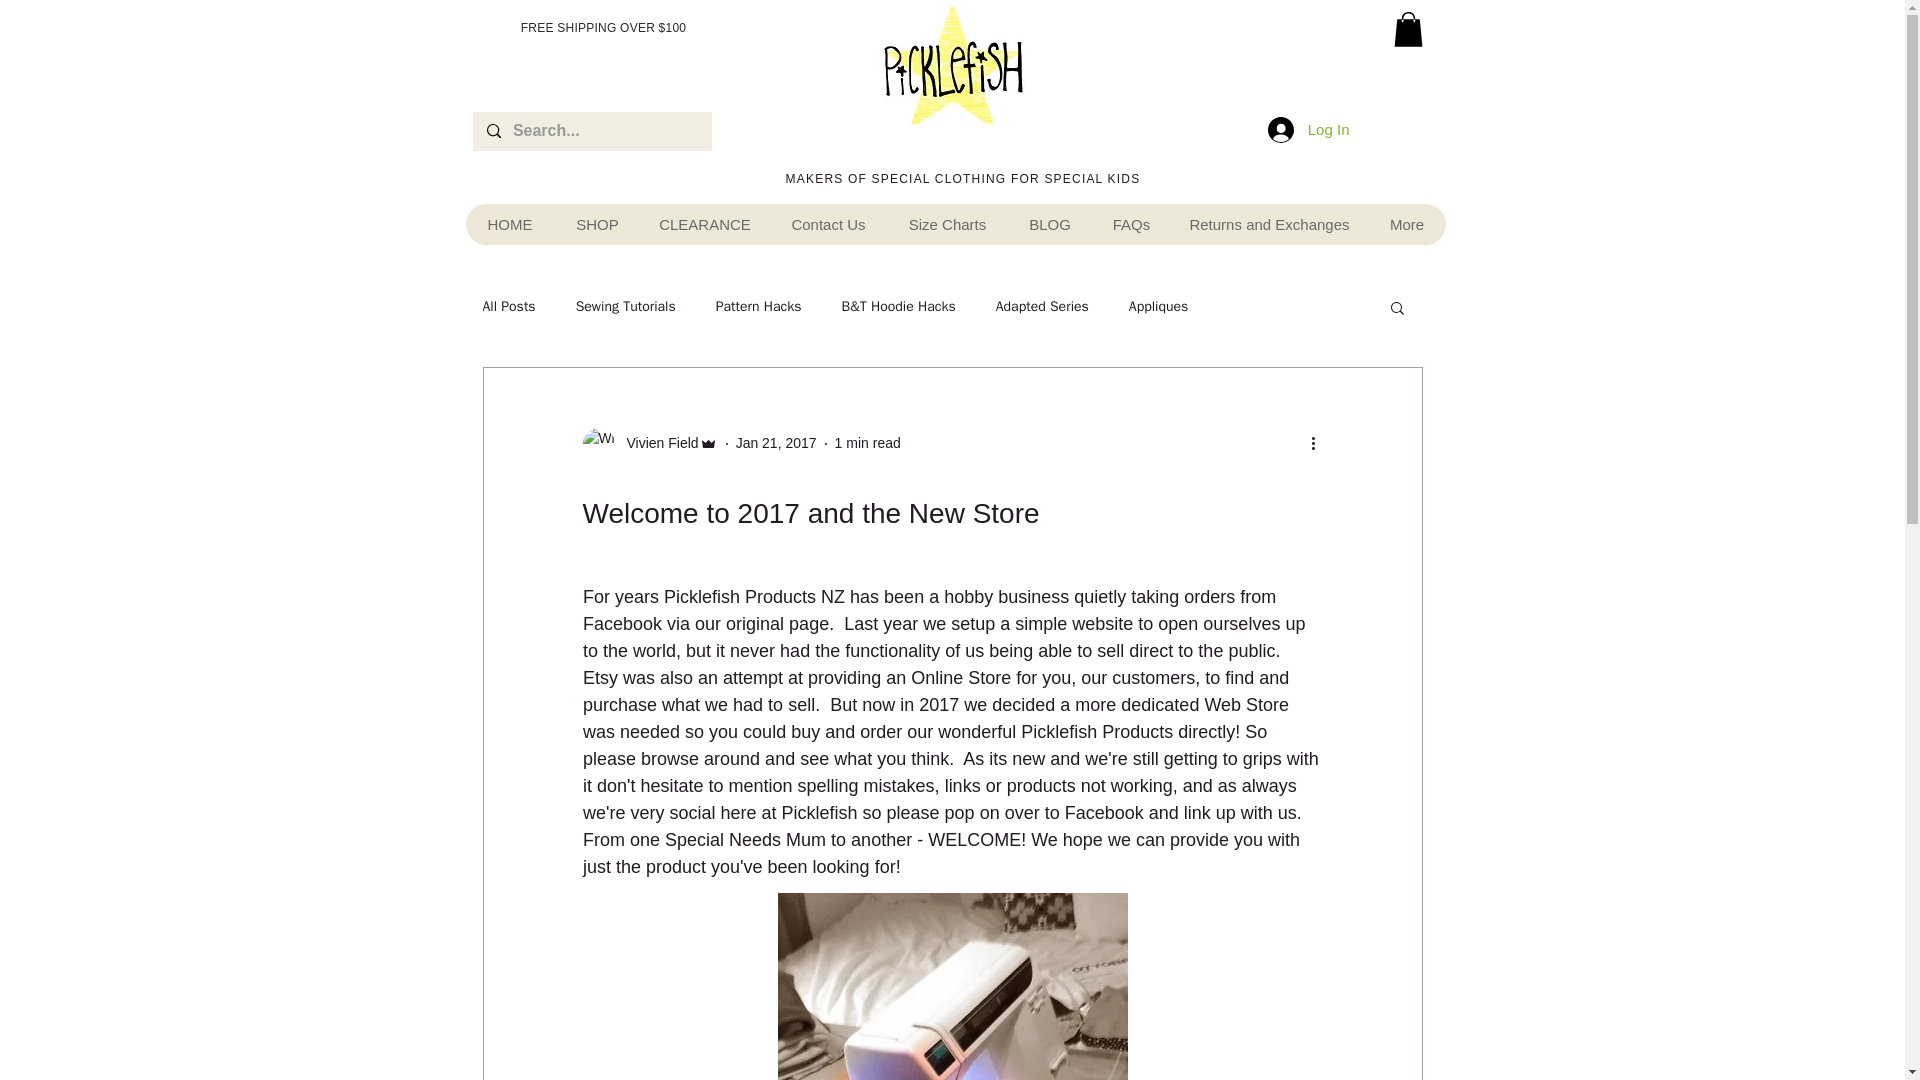 This screenshot has height=1080, width=1920. What do you see at coordinates (1268, 224) in the screenshot?
I see `Returns and Exchanges` at bounding box center [1268, 224].